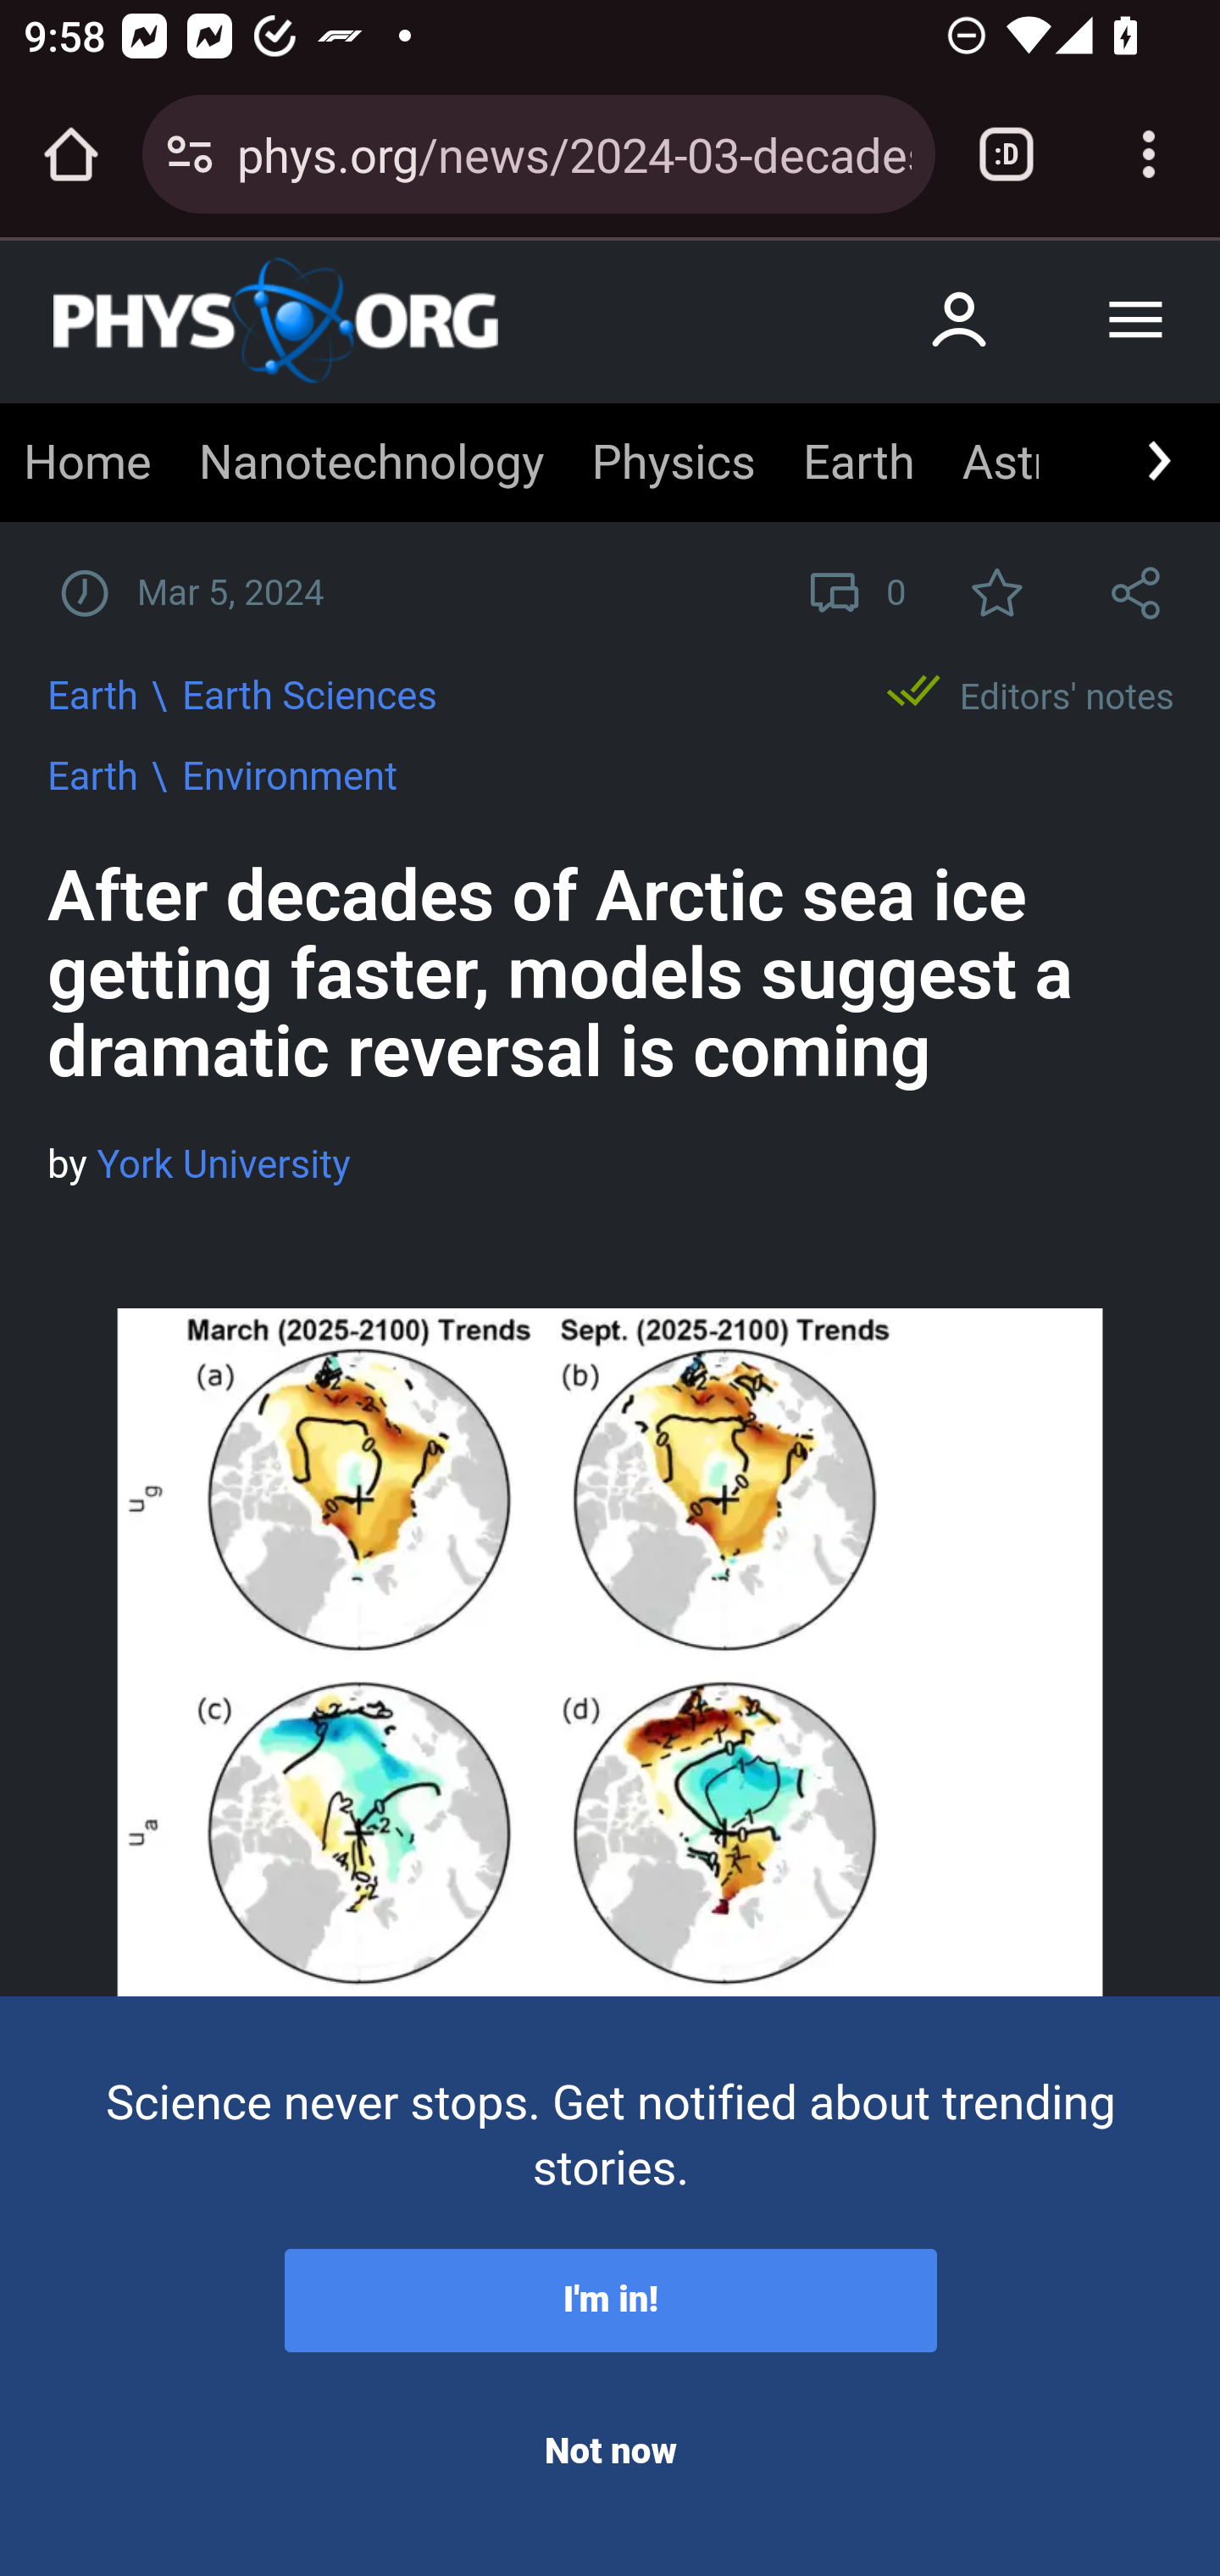 The image size is (1220, 2576). I want to click on , so click(1134, 320).